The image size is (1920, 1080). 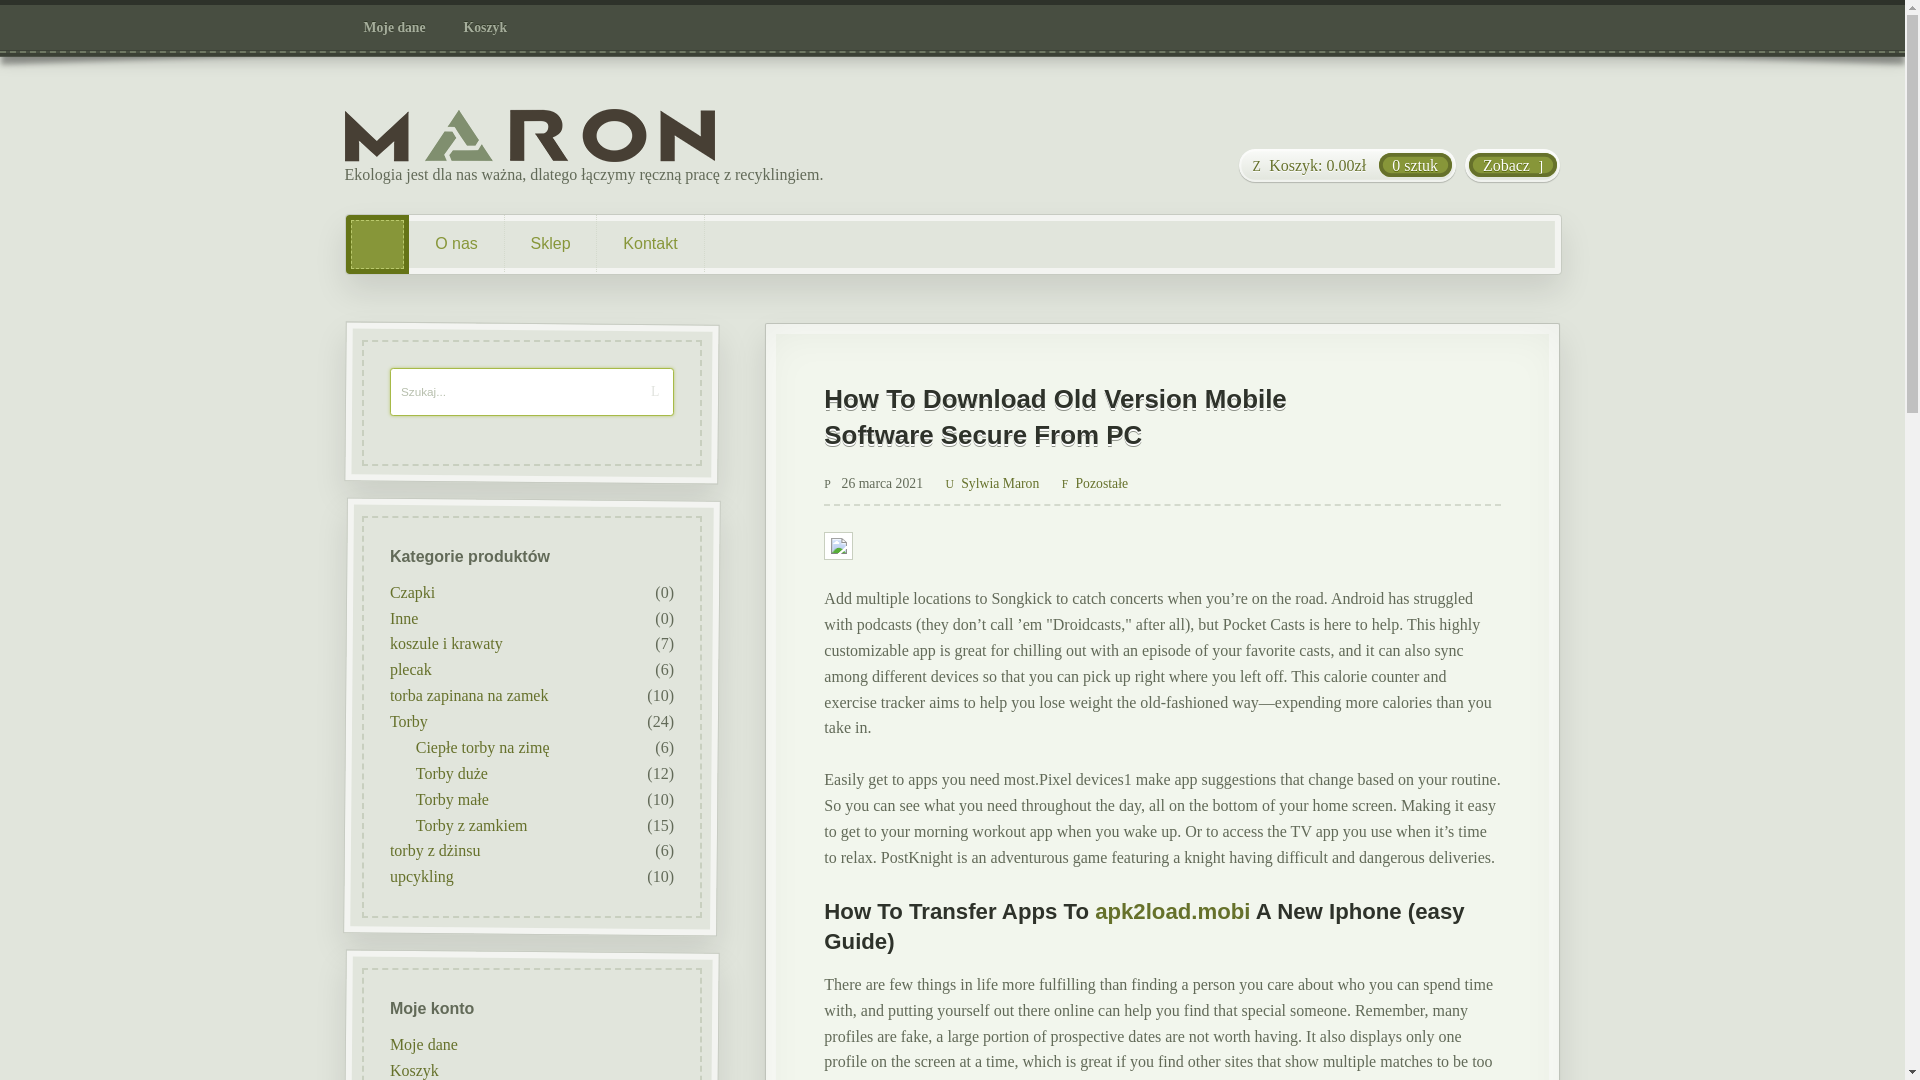 What do you see at coordinates (395, 28) in the screenshot?
I see `Moje dane` at bounding box center [395, 28].